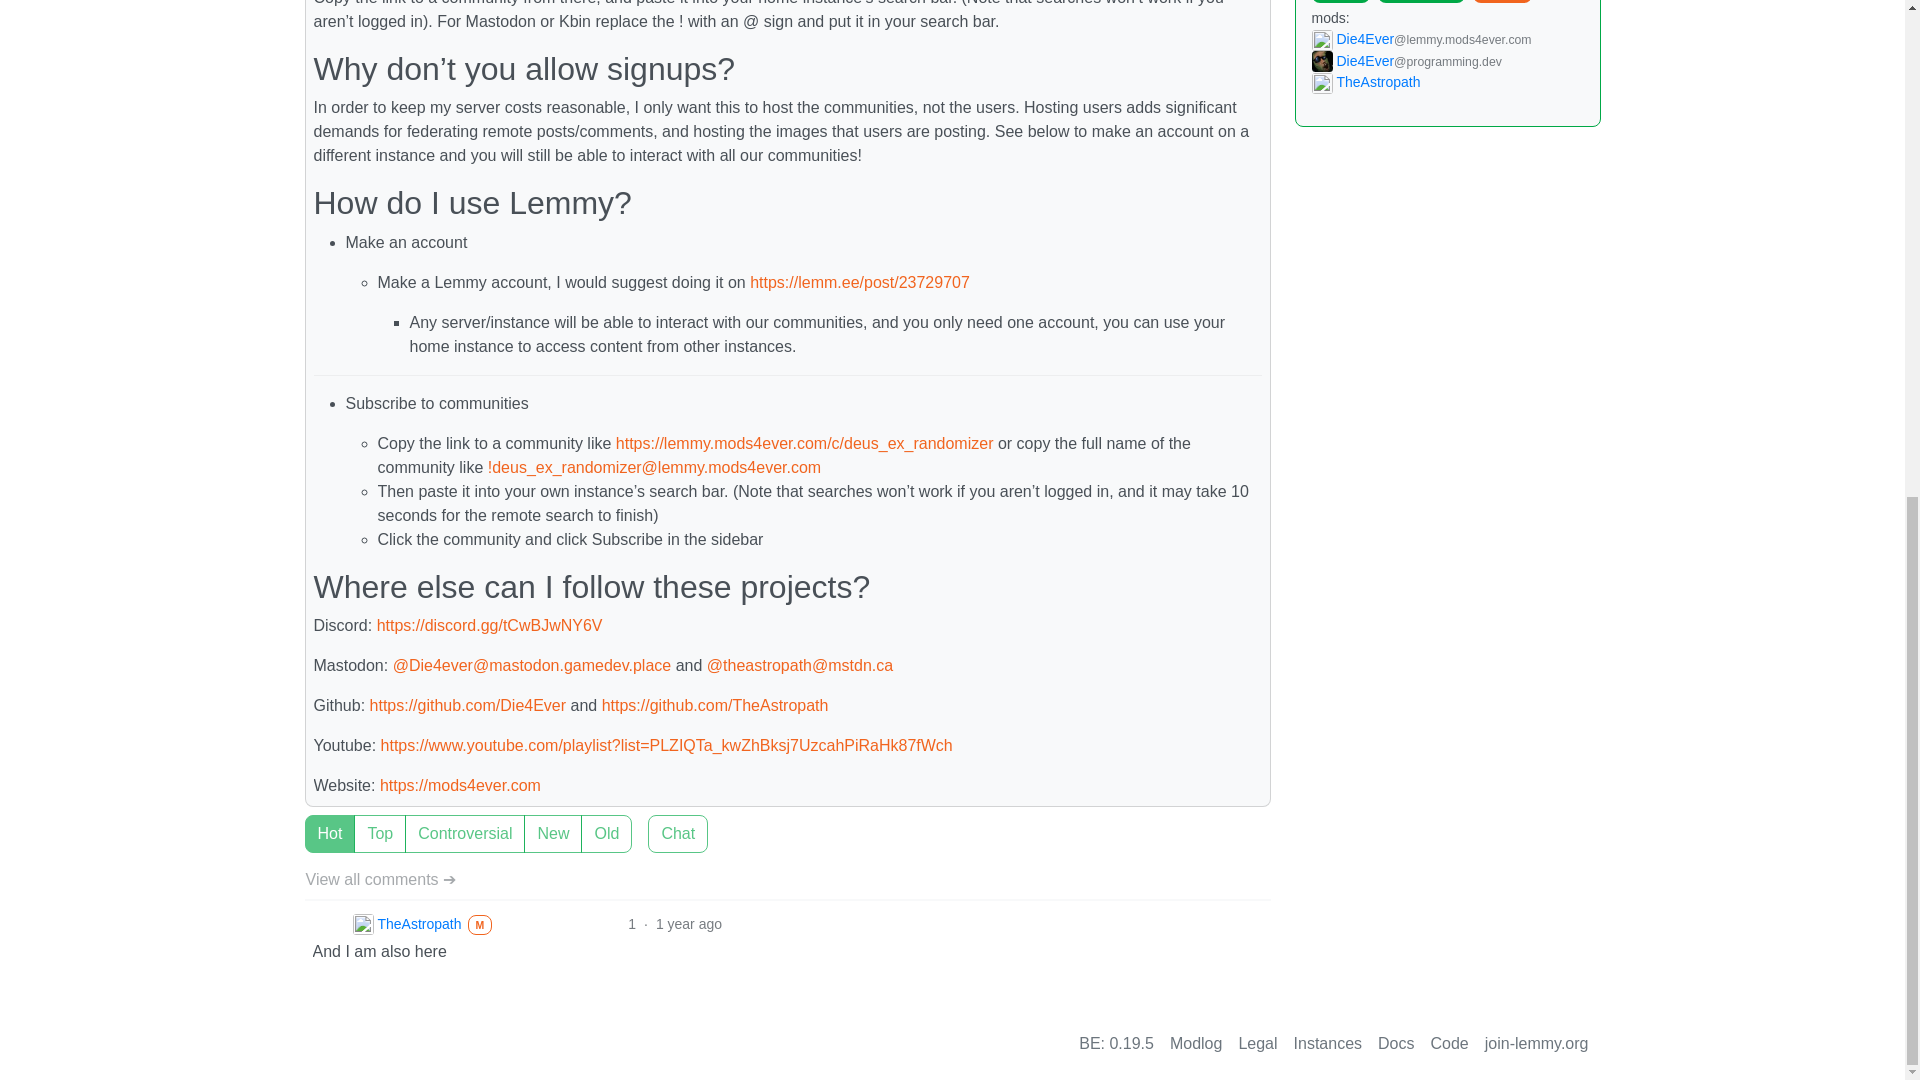  I want to click on Old, so click(310, 822).